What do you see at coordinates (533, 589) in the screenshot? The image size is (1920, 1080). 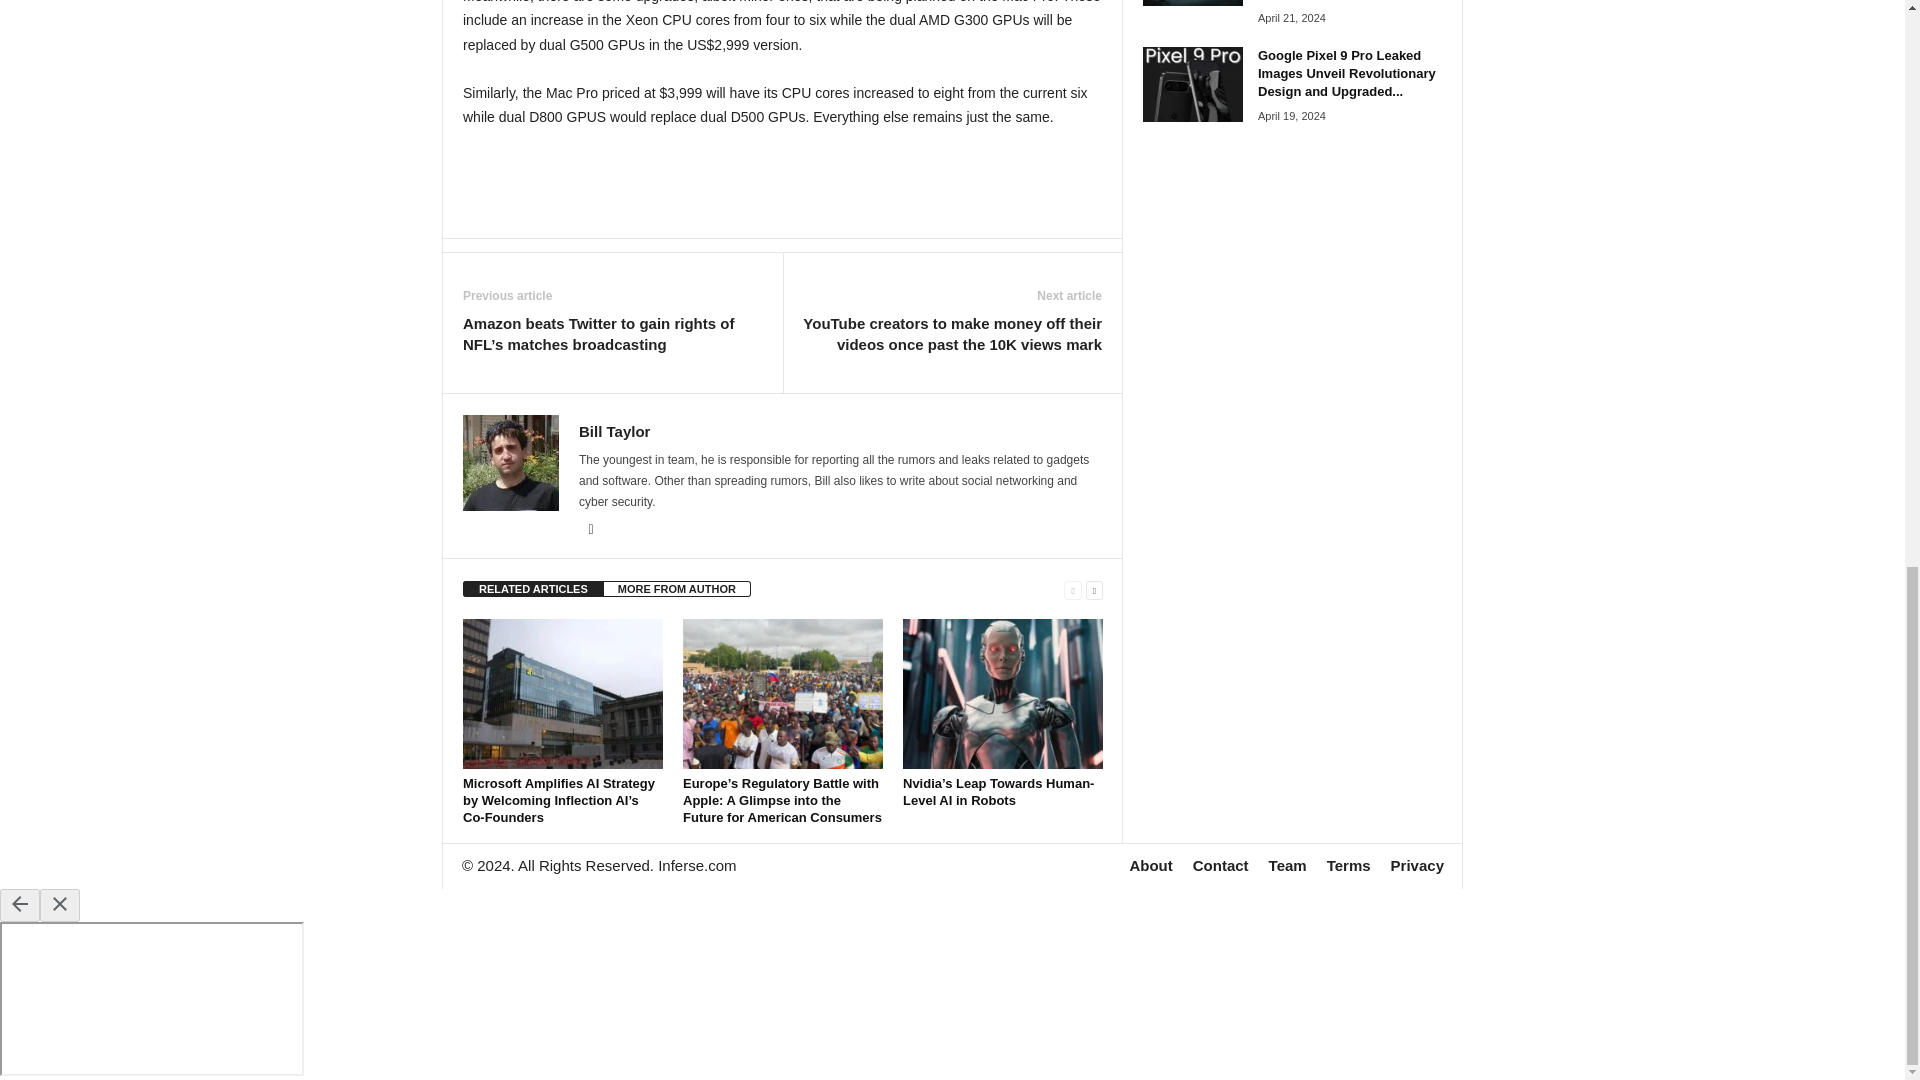 I see `RELATED ARTICLES` at bounding box center [533, 589].